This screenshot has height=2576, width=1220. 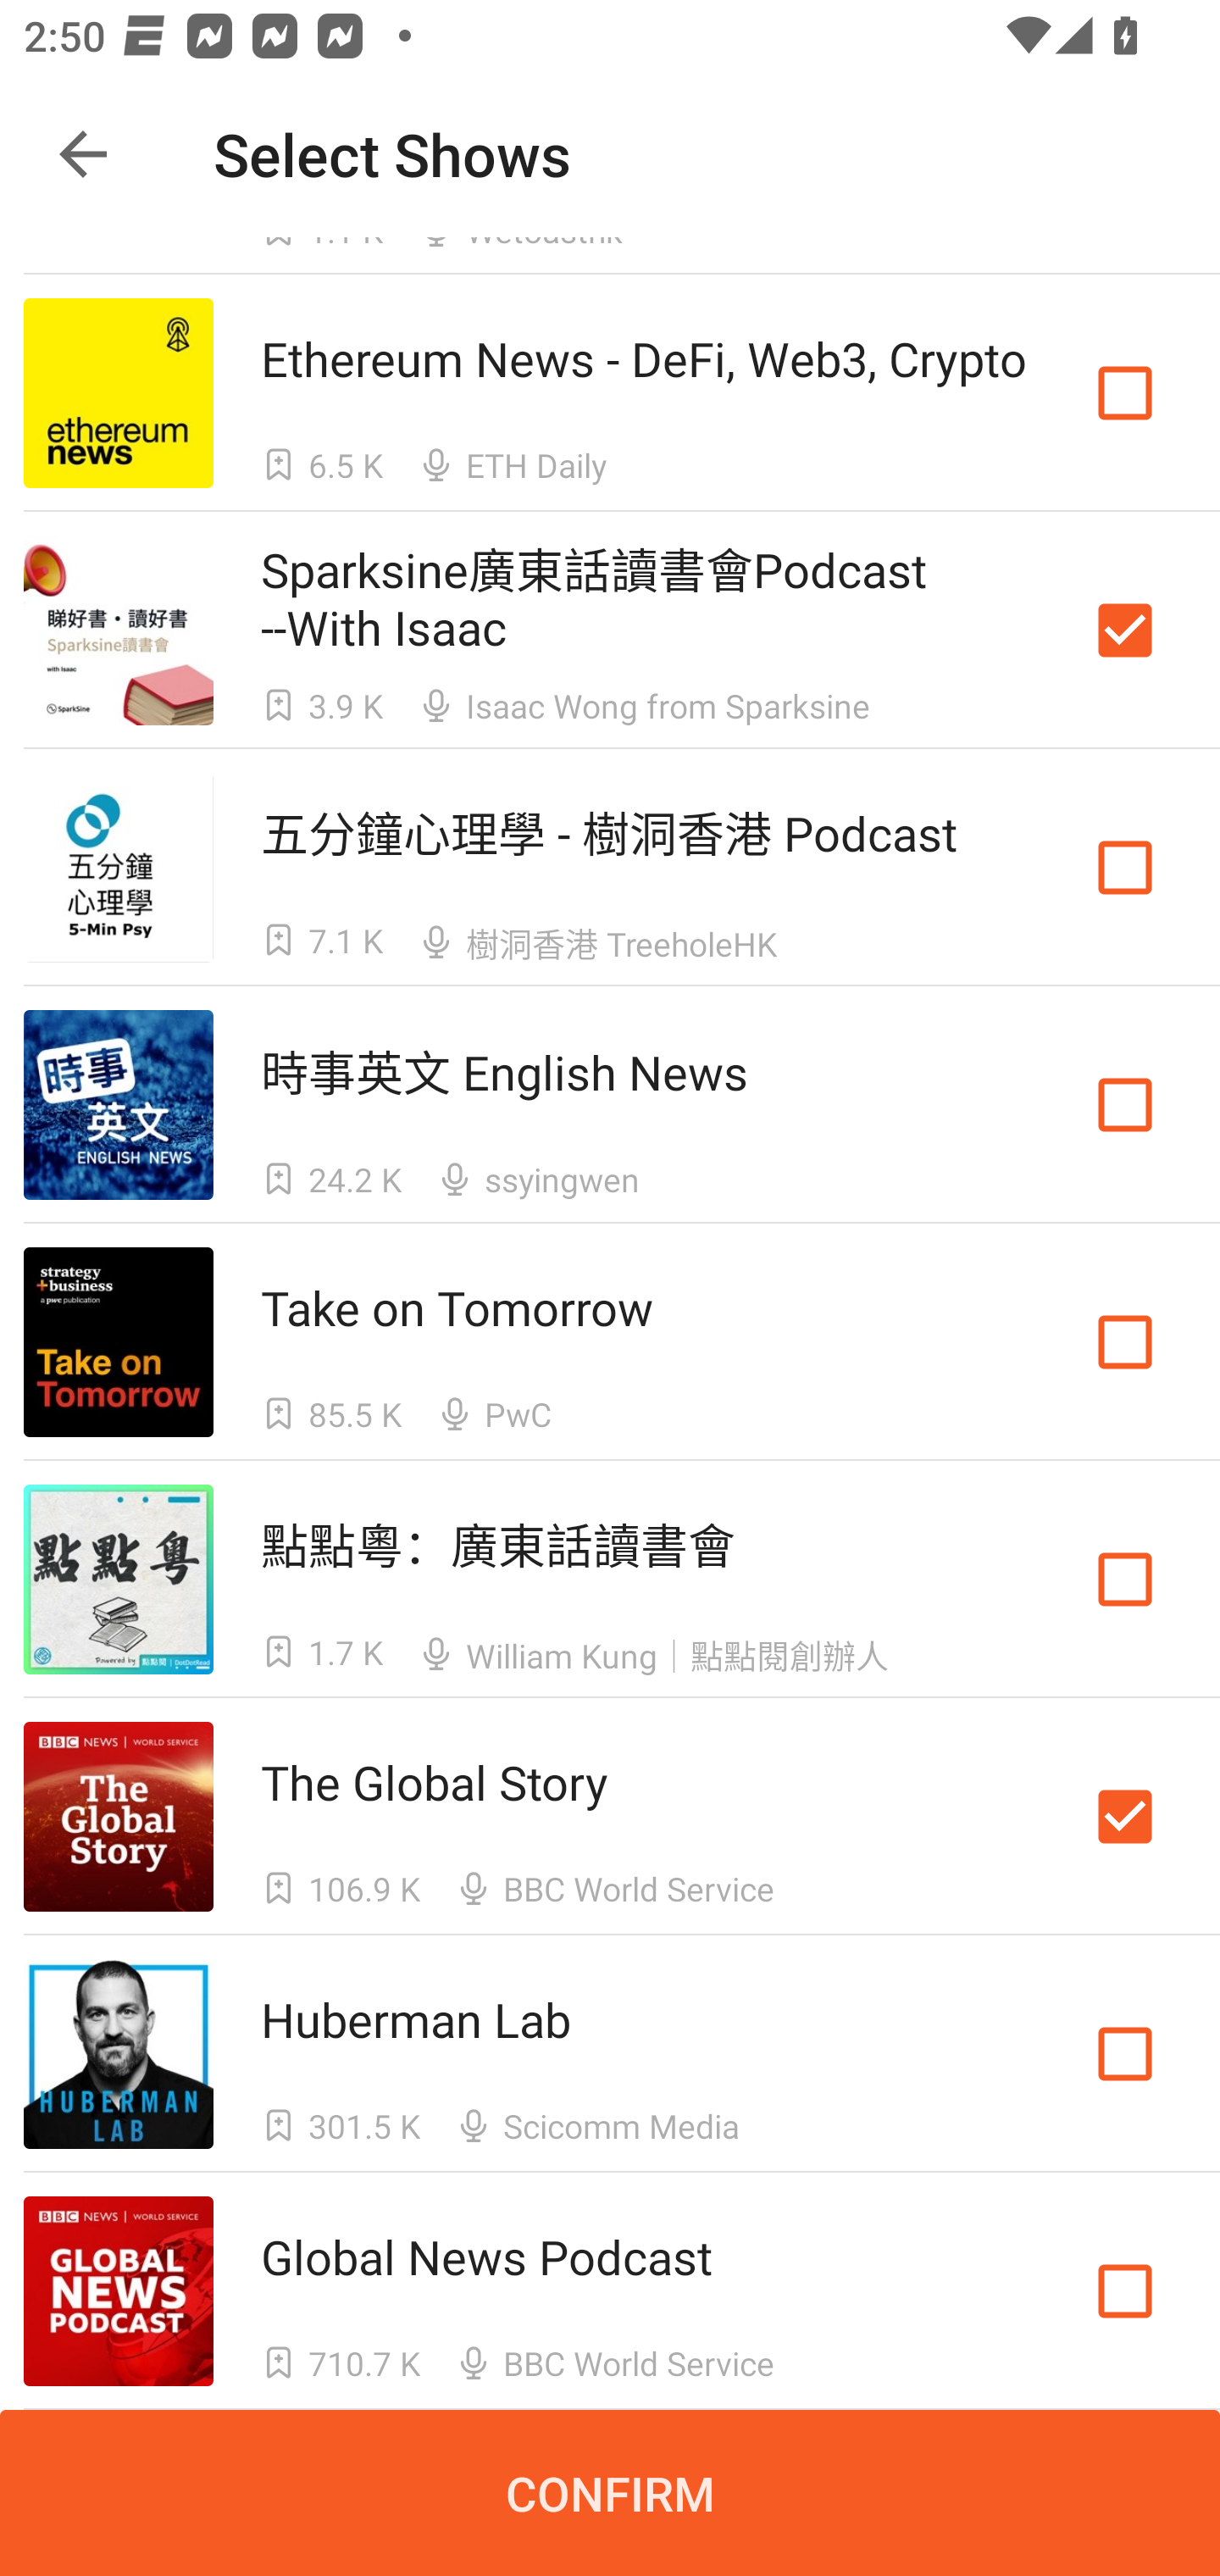 What do you see at coordinates (610, 2493) in the screenshot?
I see `CONFIRM` at bounding box center [610, 2493].